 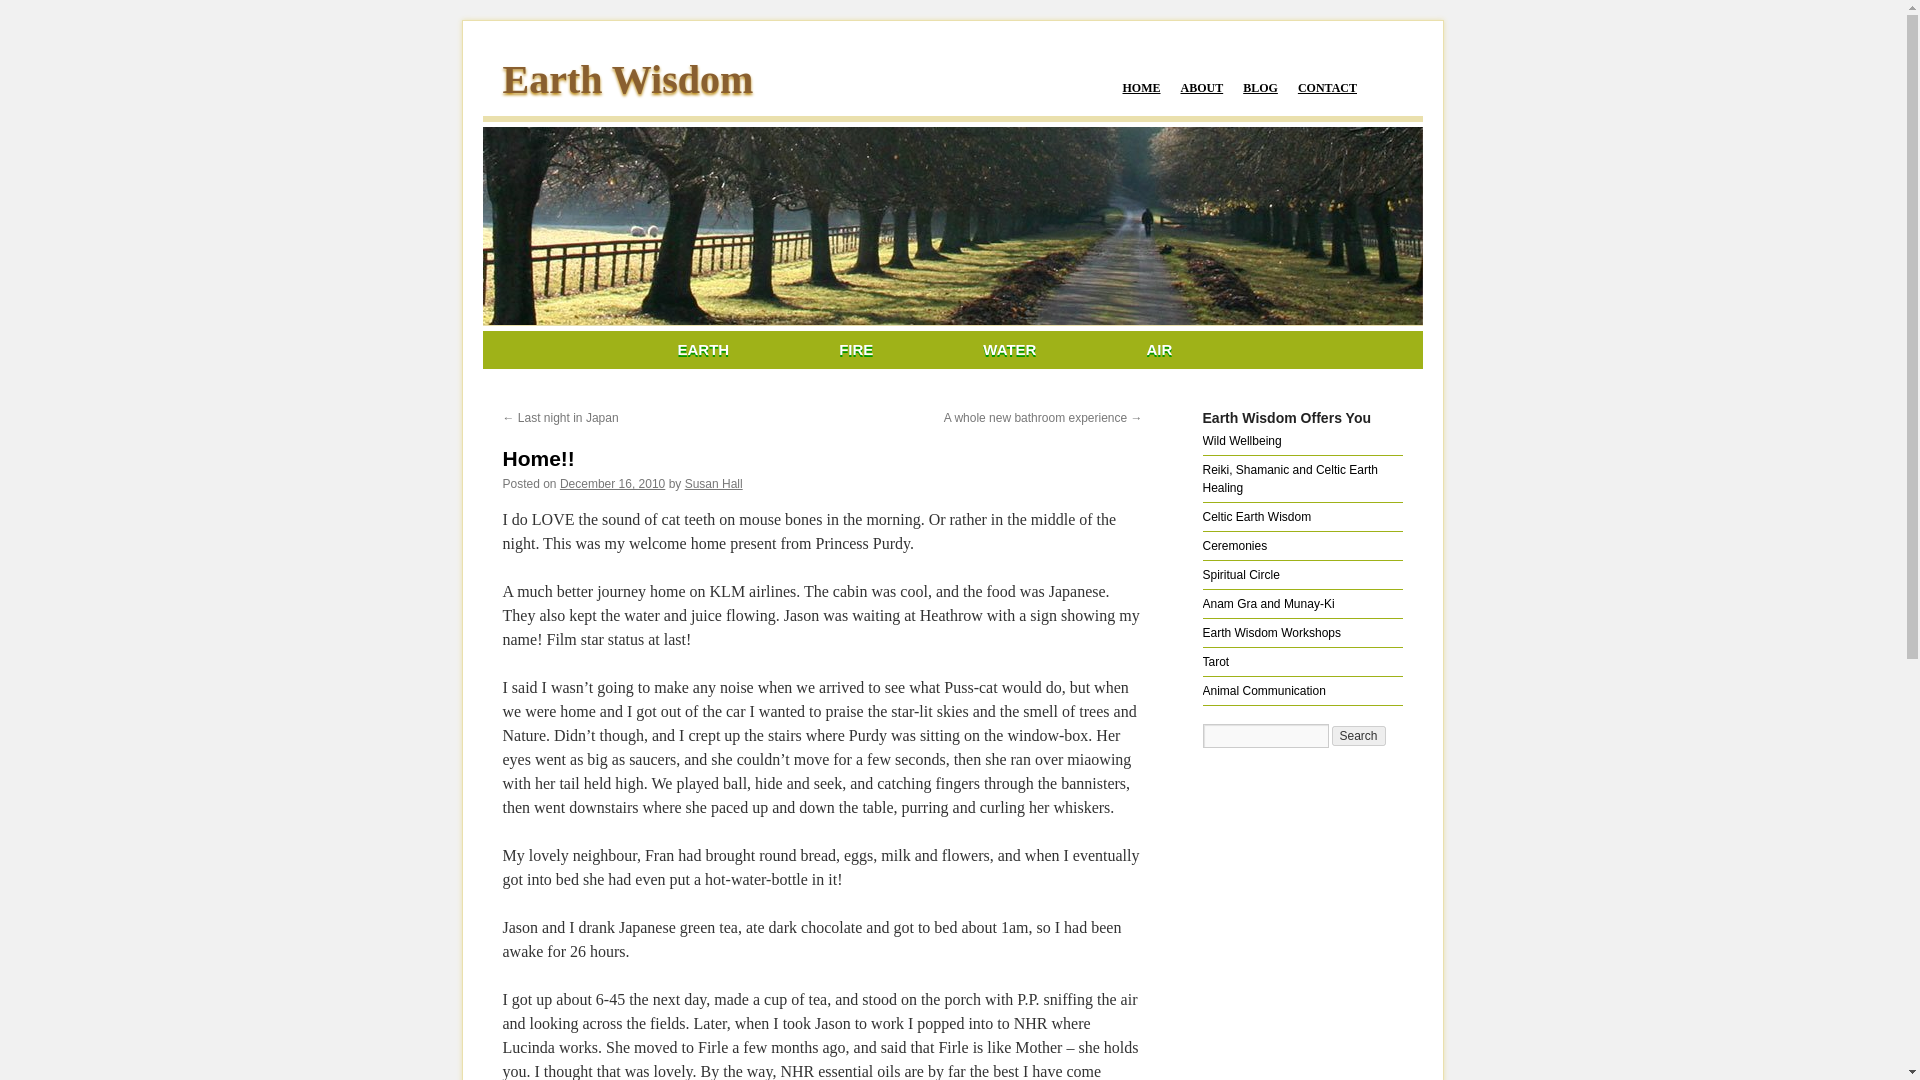 What do you see at coordinates (704, 350) in the screenshot?
I see `Earth` at bounding box center [704, 350].